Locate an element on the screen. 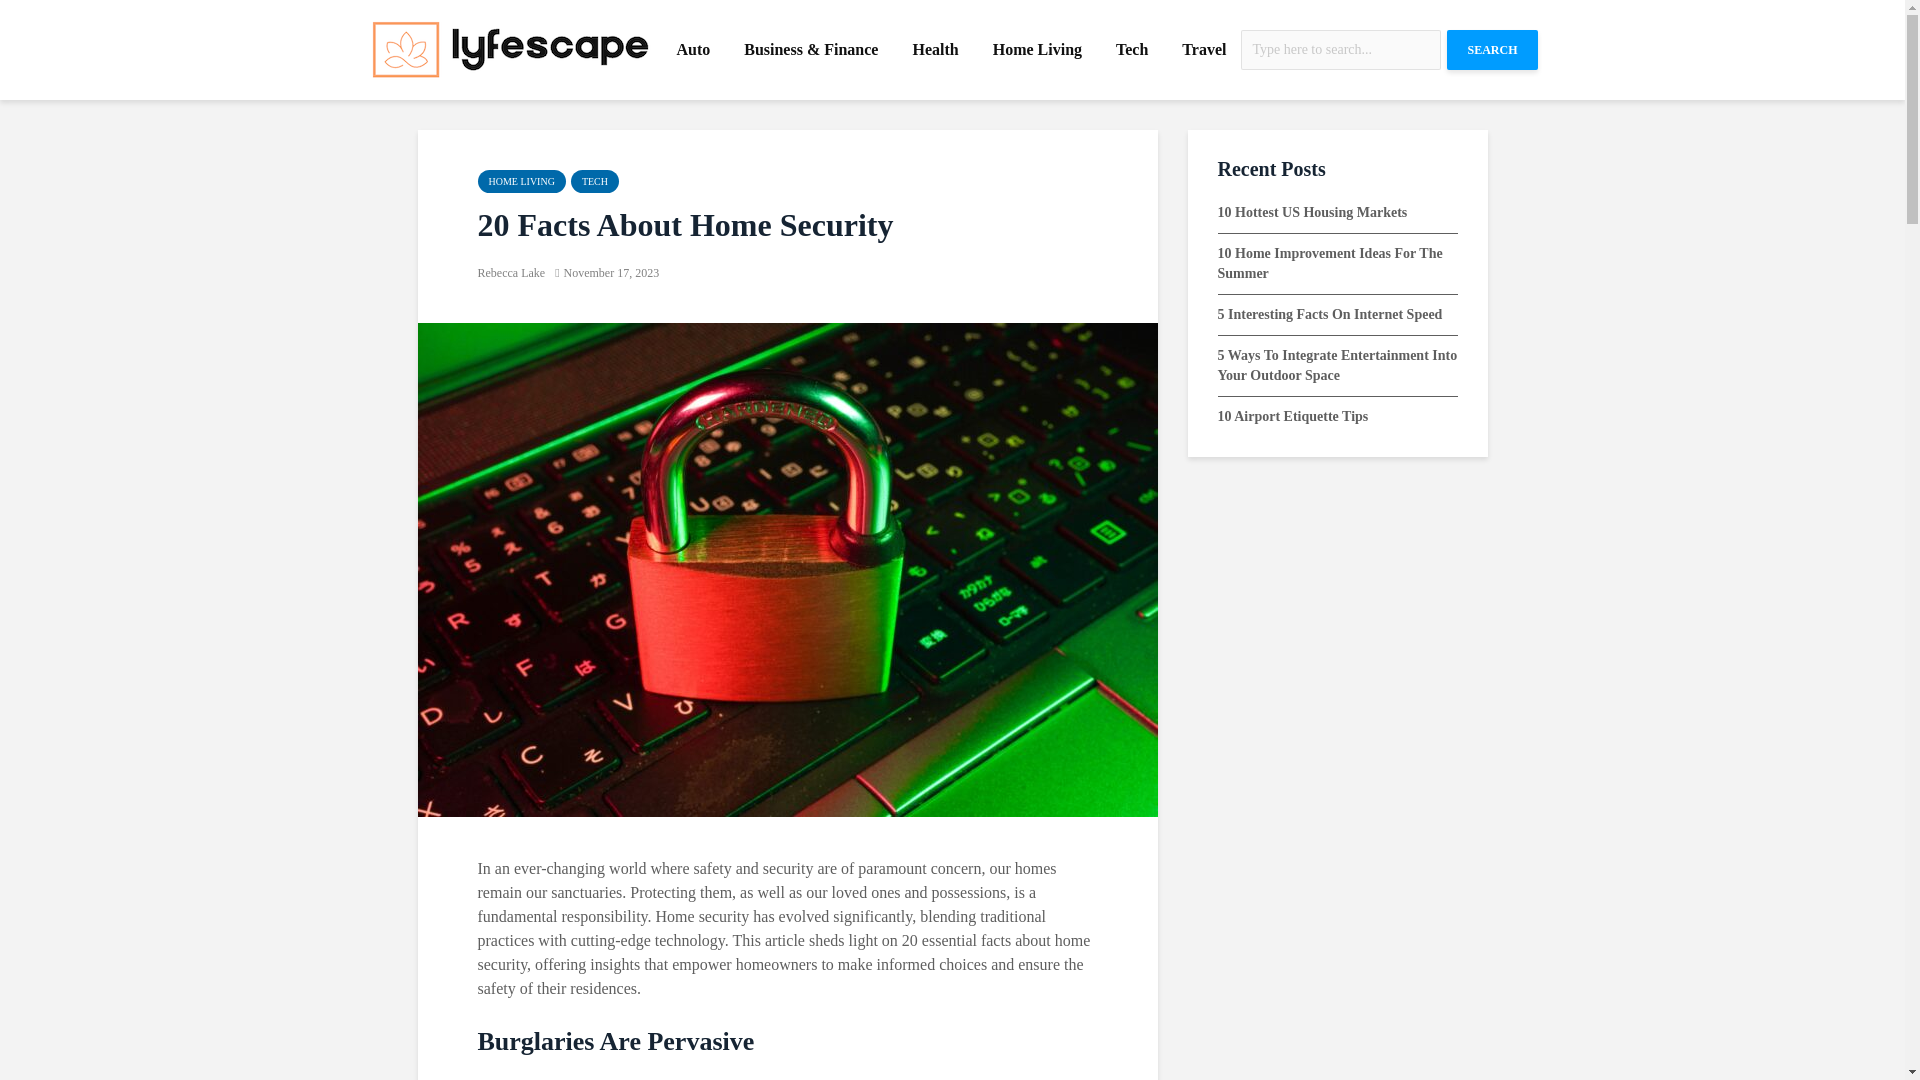 This screenshot has height=1080, width=1920. Rebecca Lake is located at coordinates (512, 272).